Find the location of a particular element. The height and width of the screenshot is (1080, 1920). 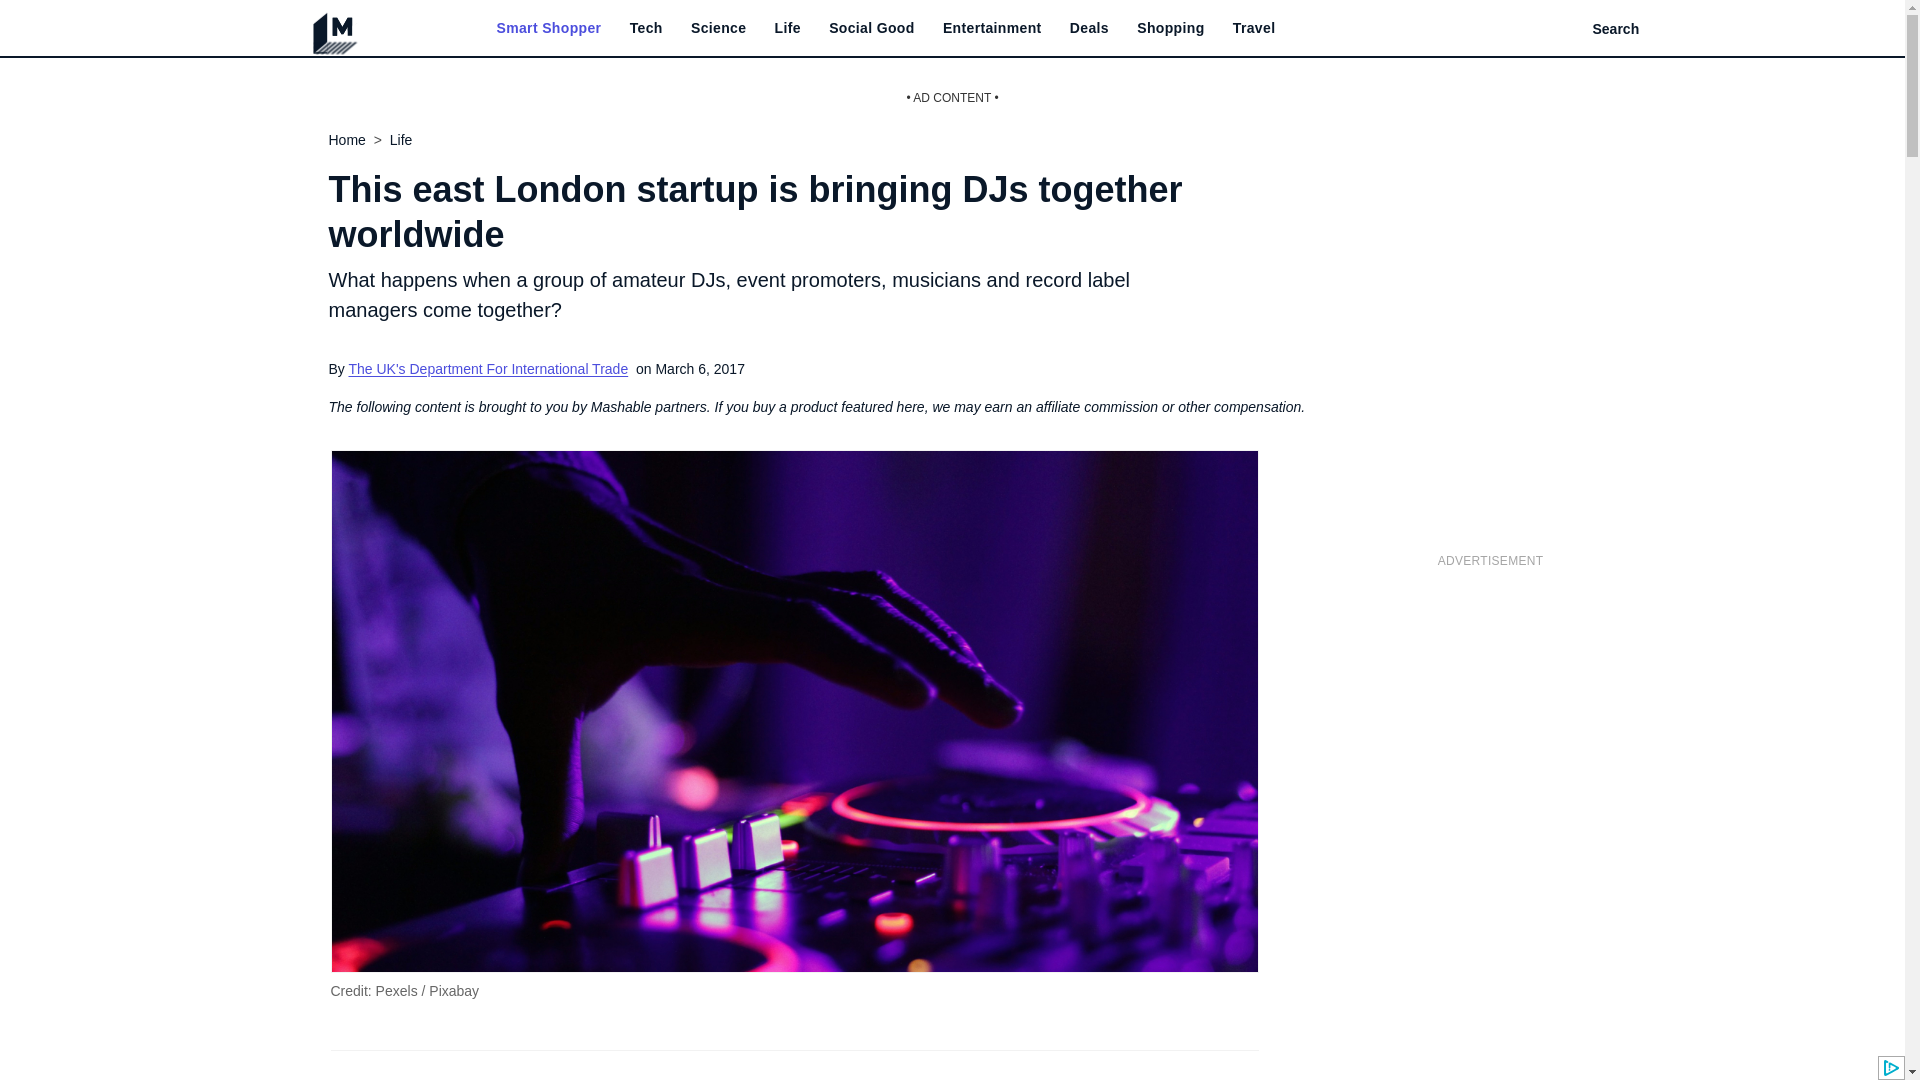

Life is located at coordinates (788, 28).